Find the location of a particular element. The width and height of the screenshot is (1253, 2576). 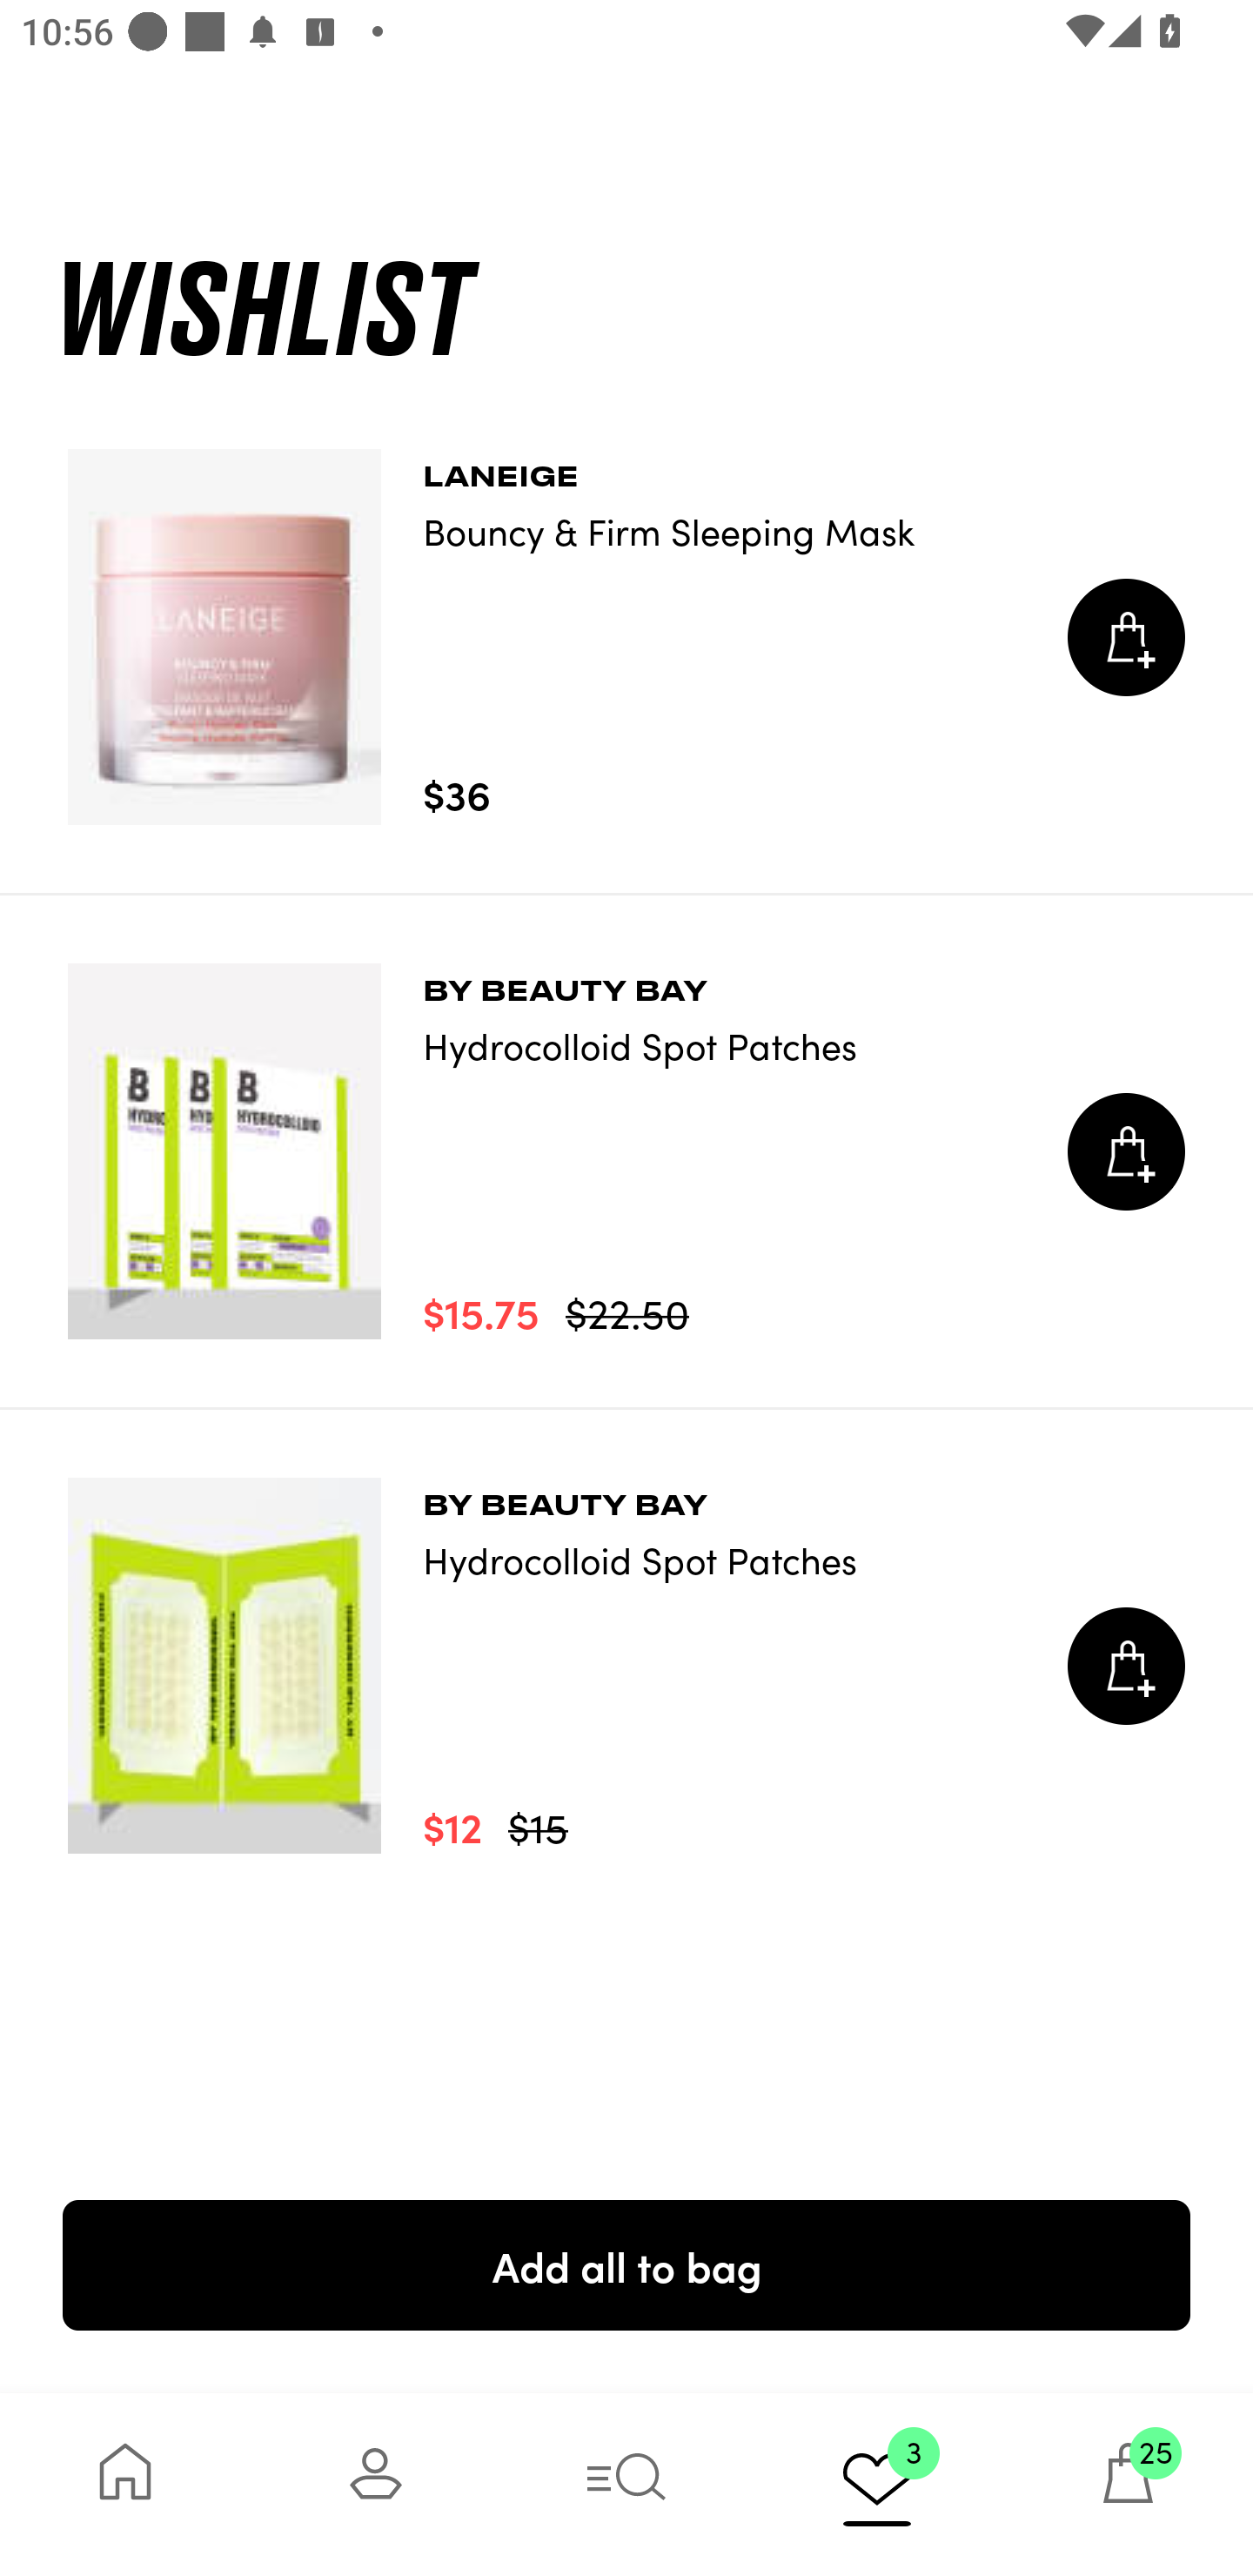

Add all to bag is located at coordinates (626, 2264).